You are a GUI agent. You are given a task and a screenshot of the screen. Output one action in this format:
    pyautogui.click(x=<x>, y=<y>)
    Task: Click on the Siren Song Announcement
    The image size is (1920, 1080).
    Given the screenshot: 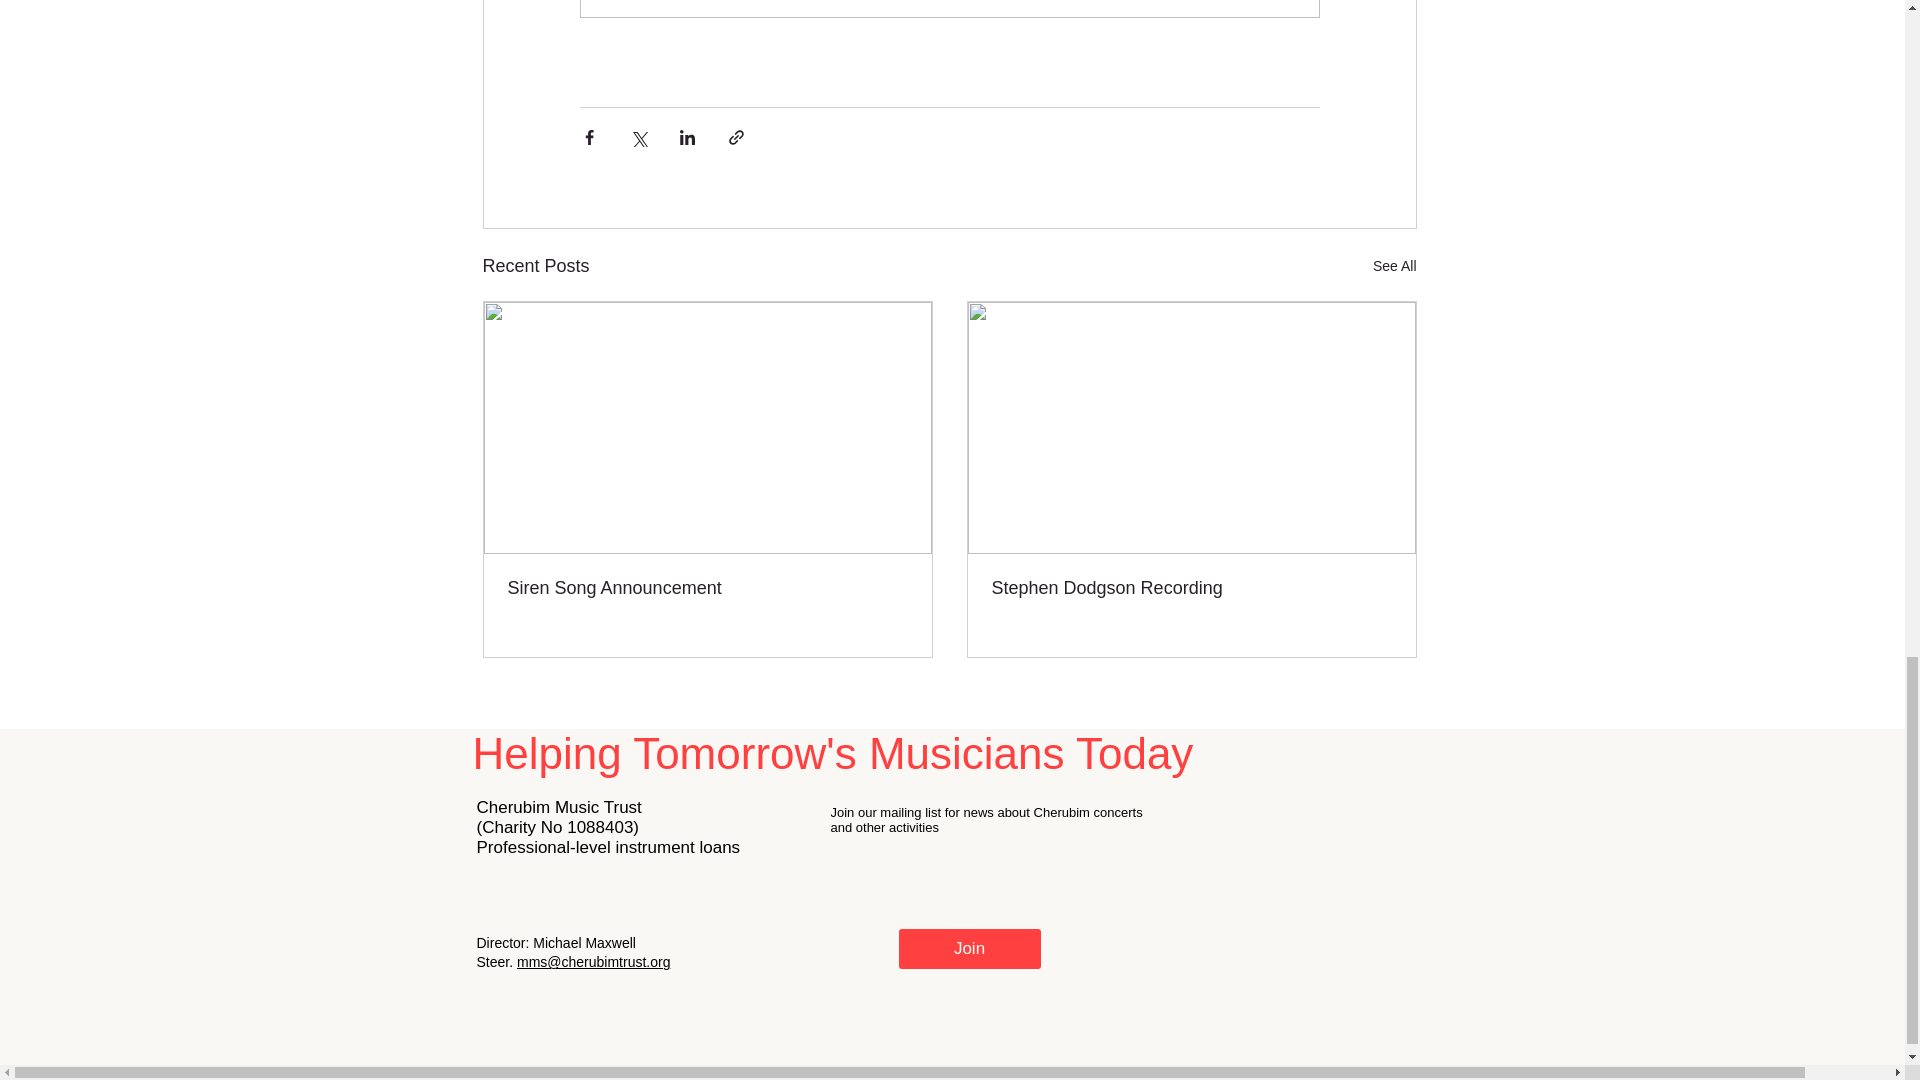 What is the action you would take?
    pyautogui.click(x=708, y=588)
    